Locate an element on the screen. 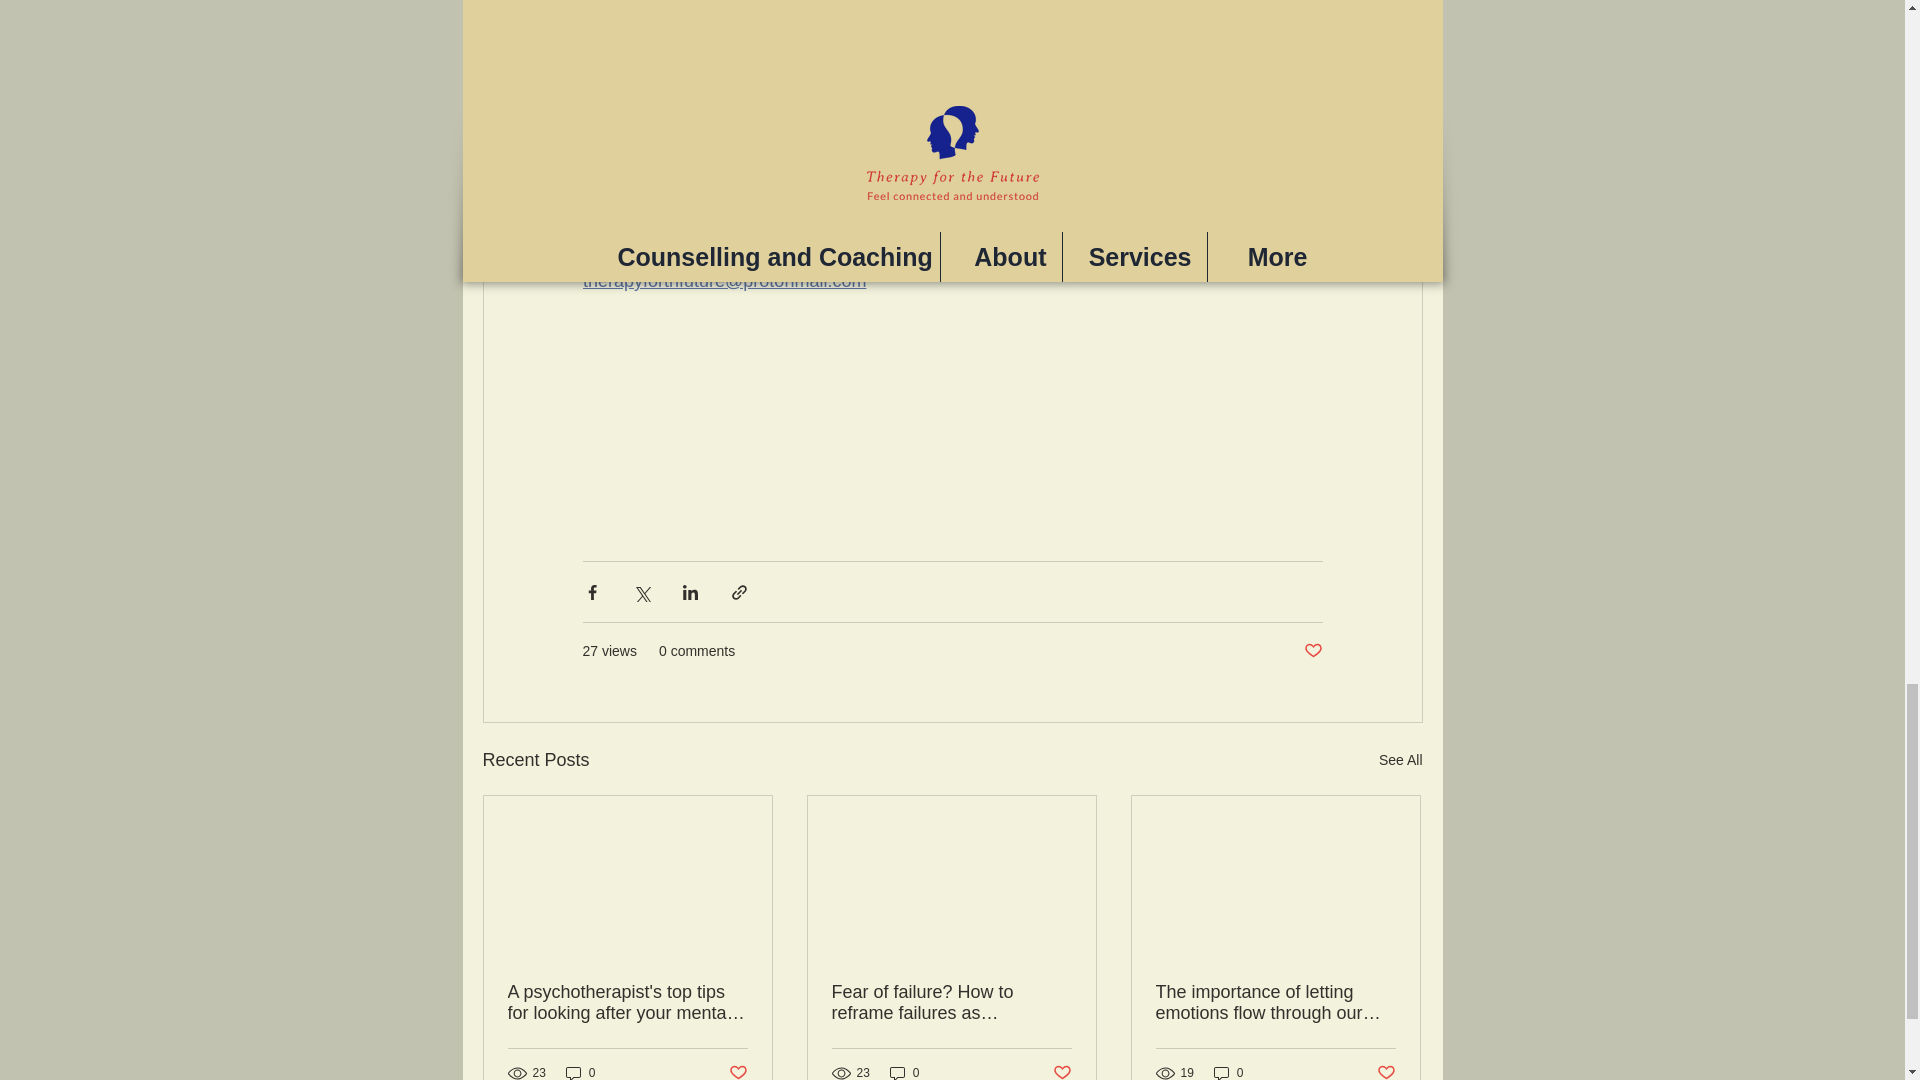  Post not marked as liked is located at coordinates (1386, 1070).